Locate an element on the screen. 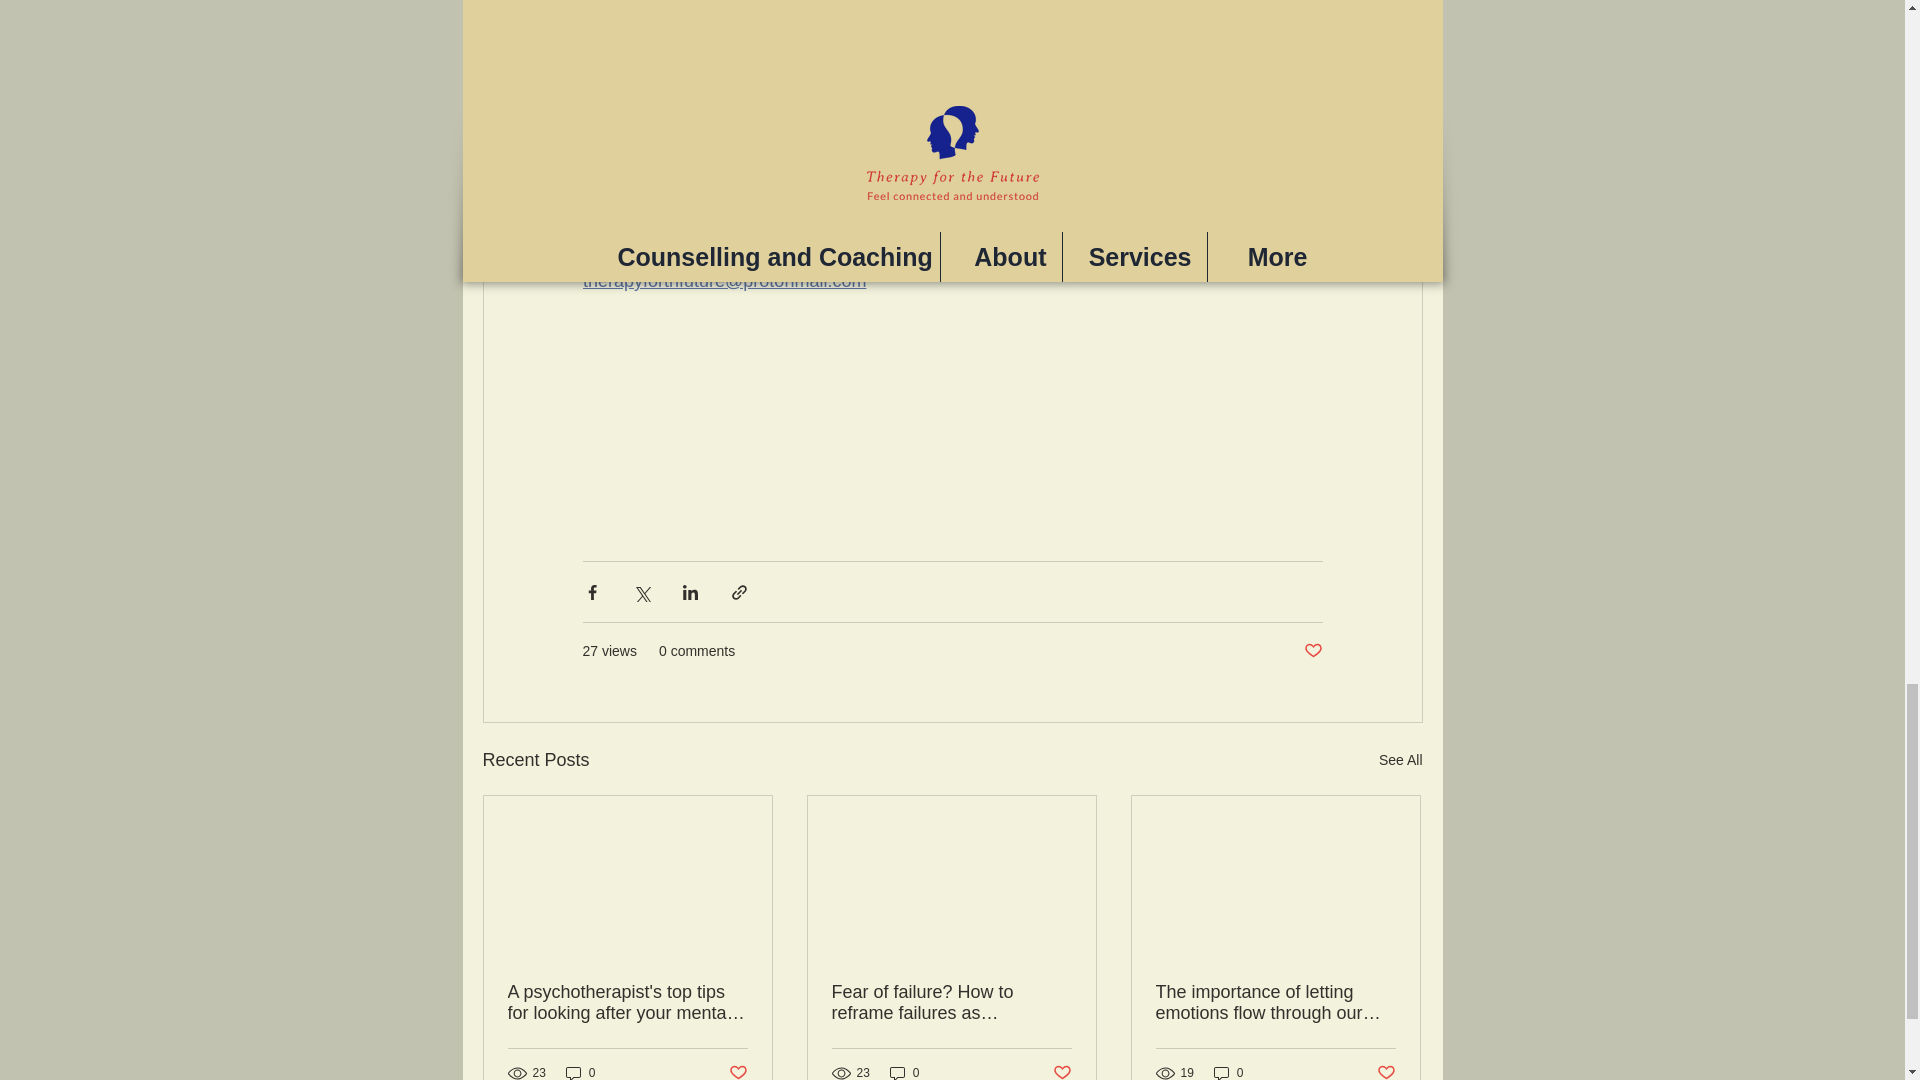  Post not marked as liked is located at coordinates (1386, 1070).